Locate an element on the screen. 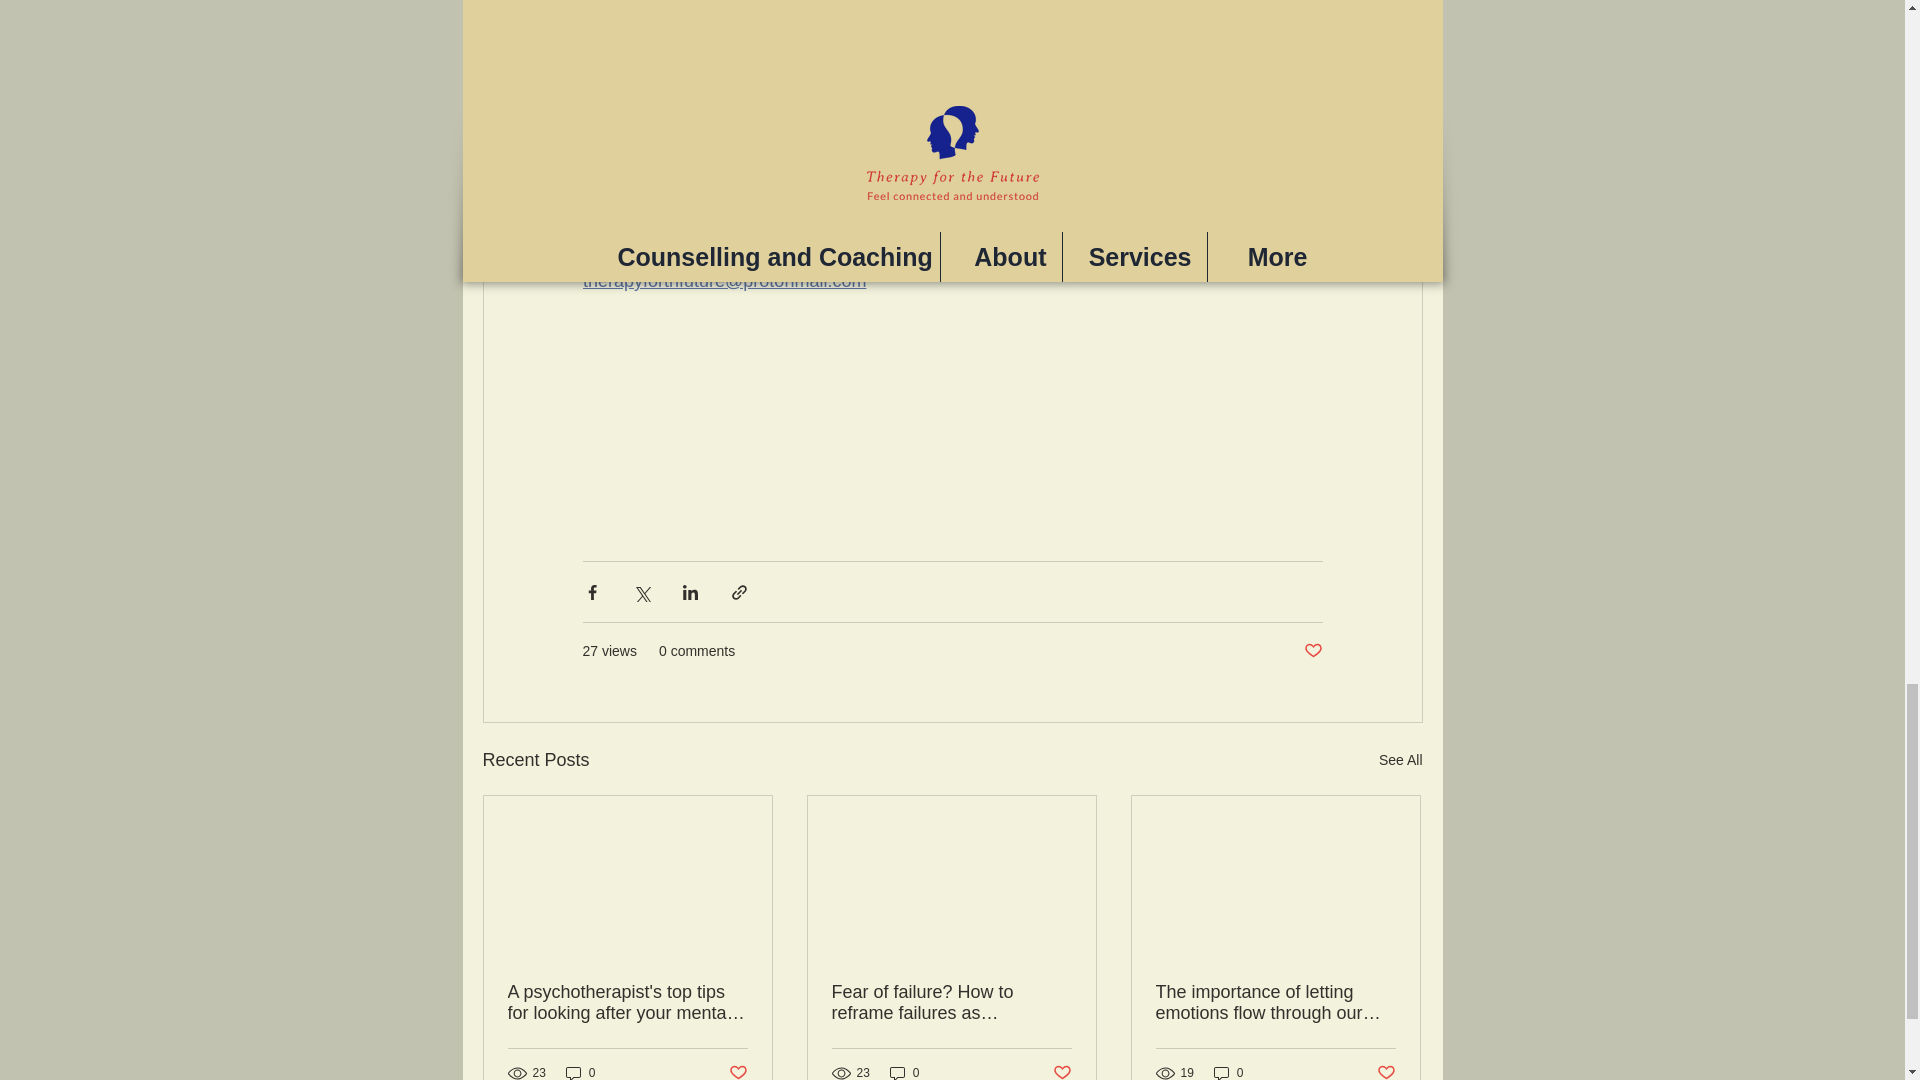  Post not marked as liked is located at coordinates (1386, 1070).